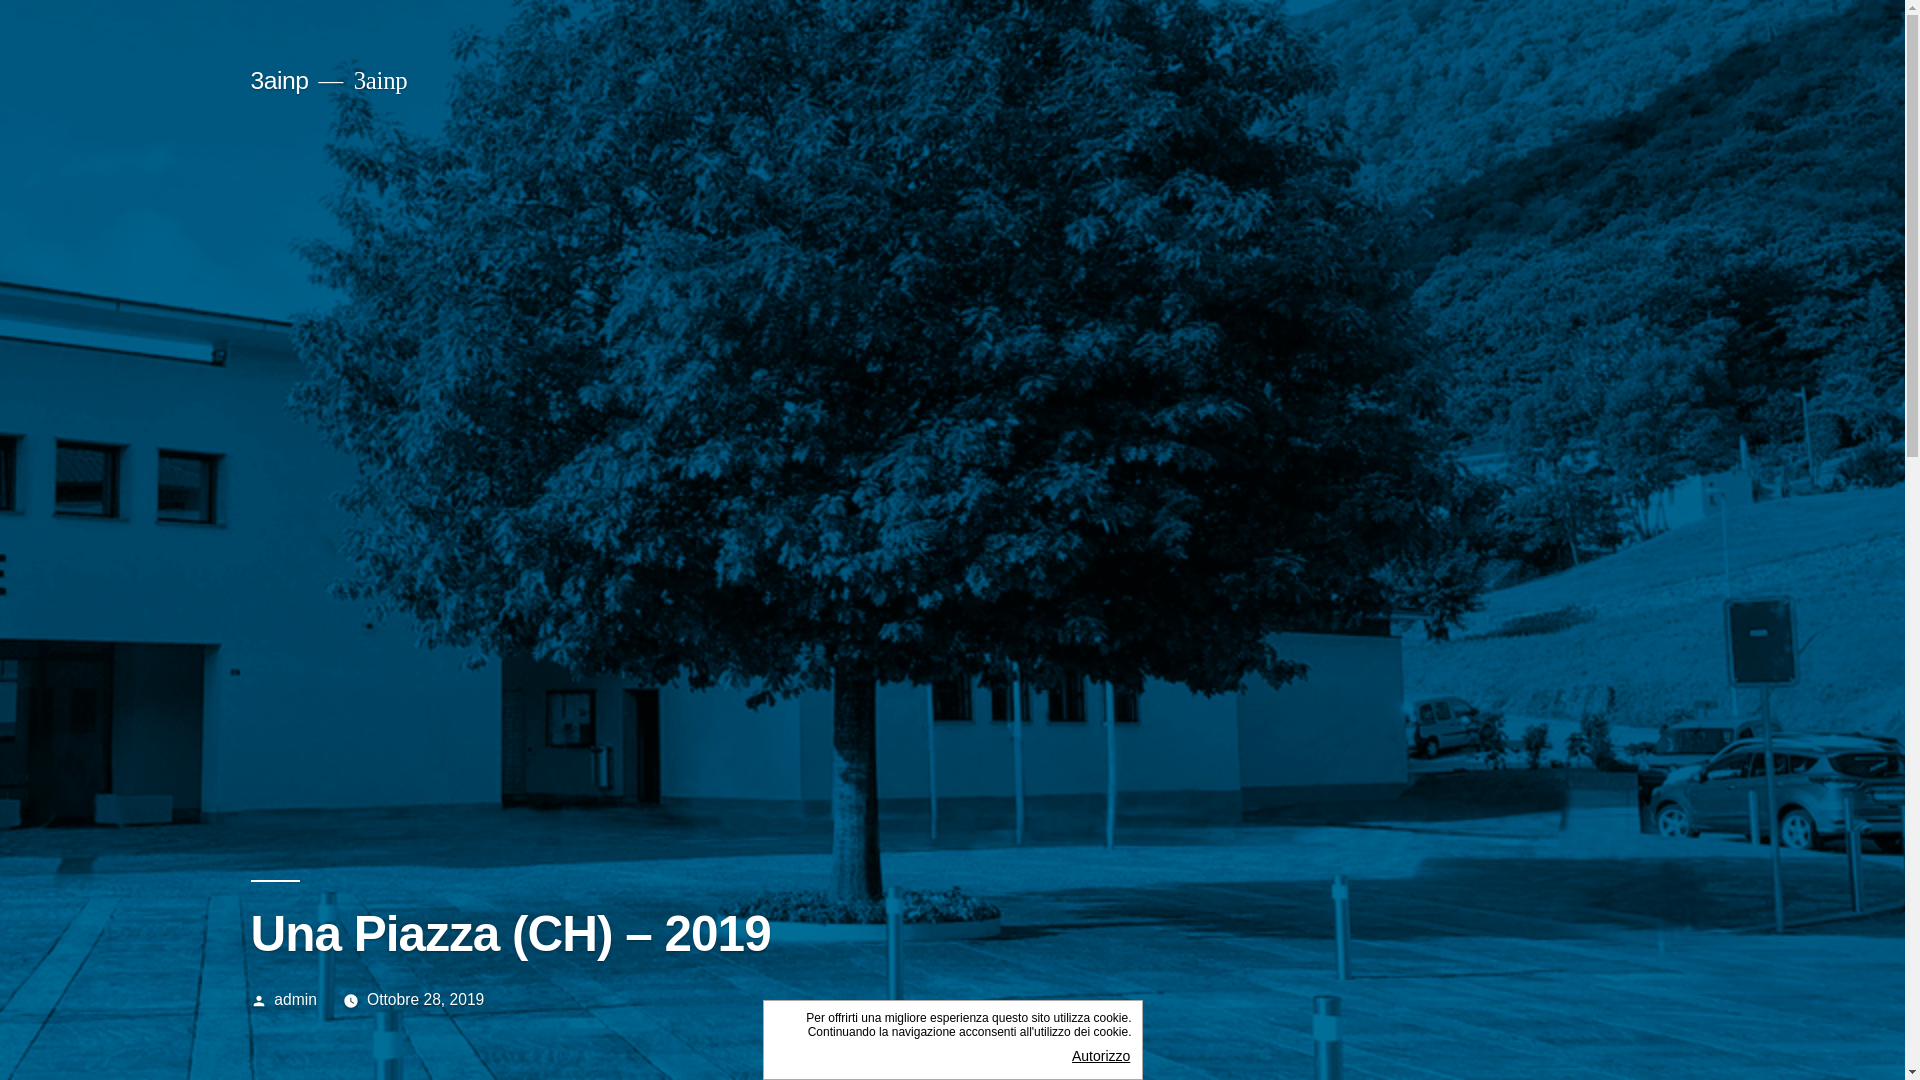  What do you see at coordinates (279, 80) in the screenshot?
I see `3ainp` at bounding box center [279, 80].